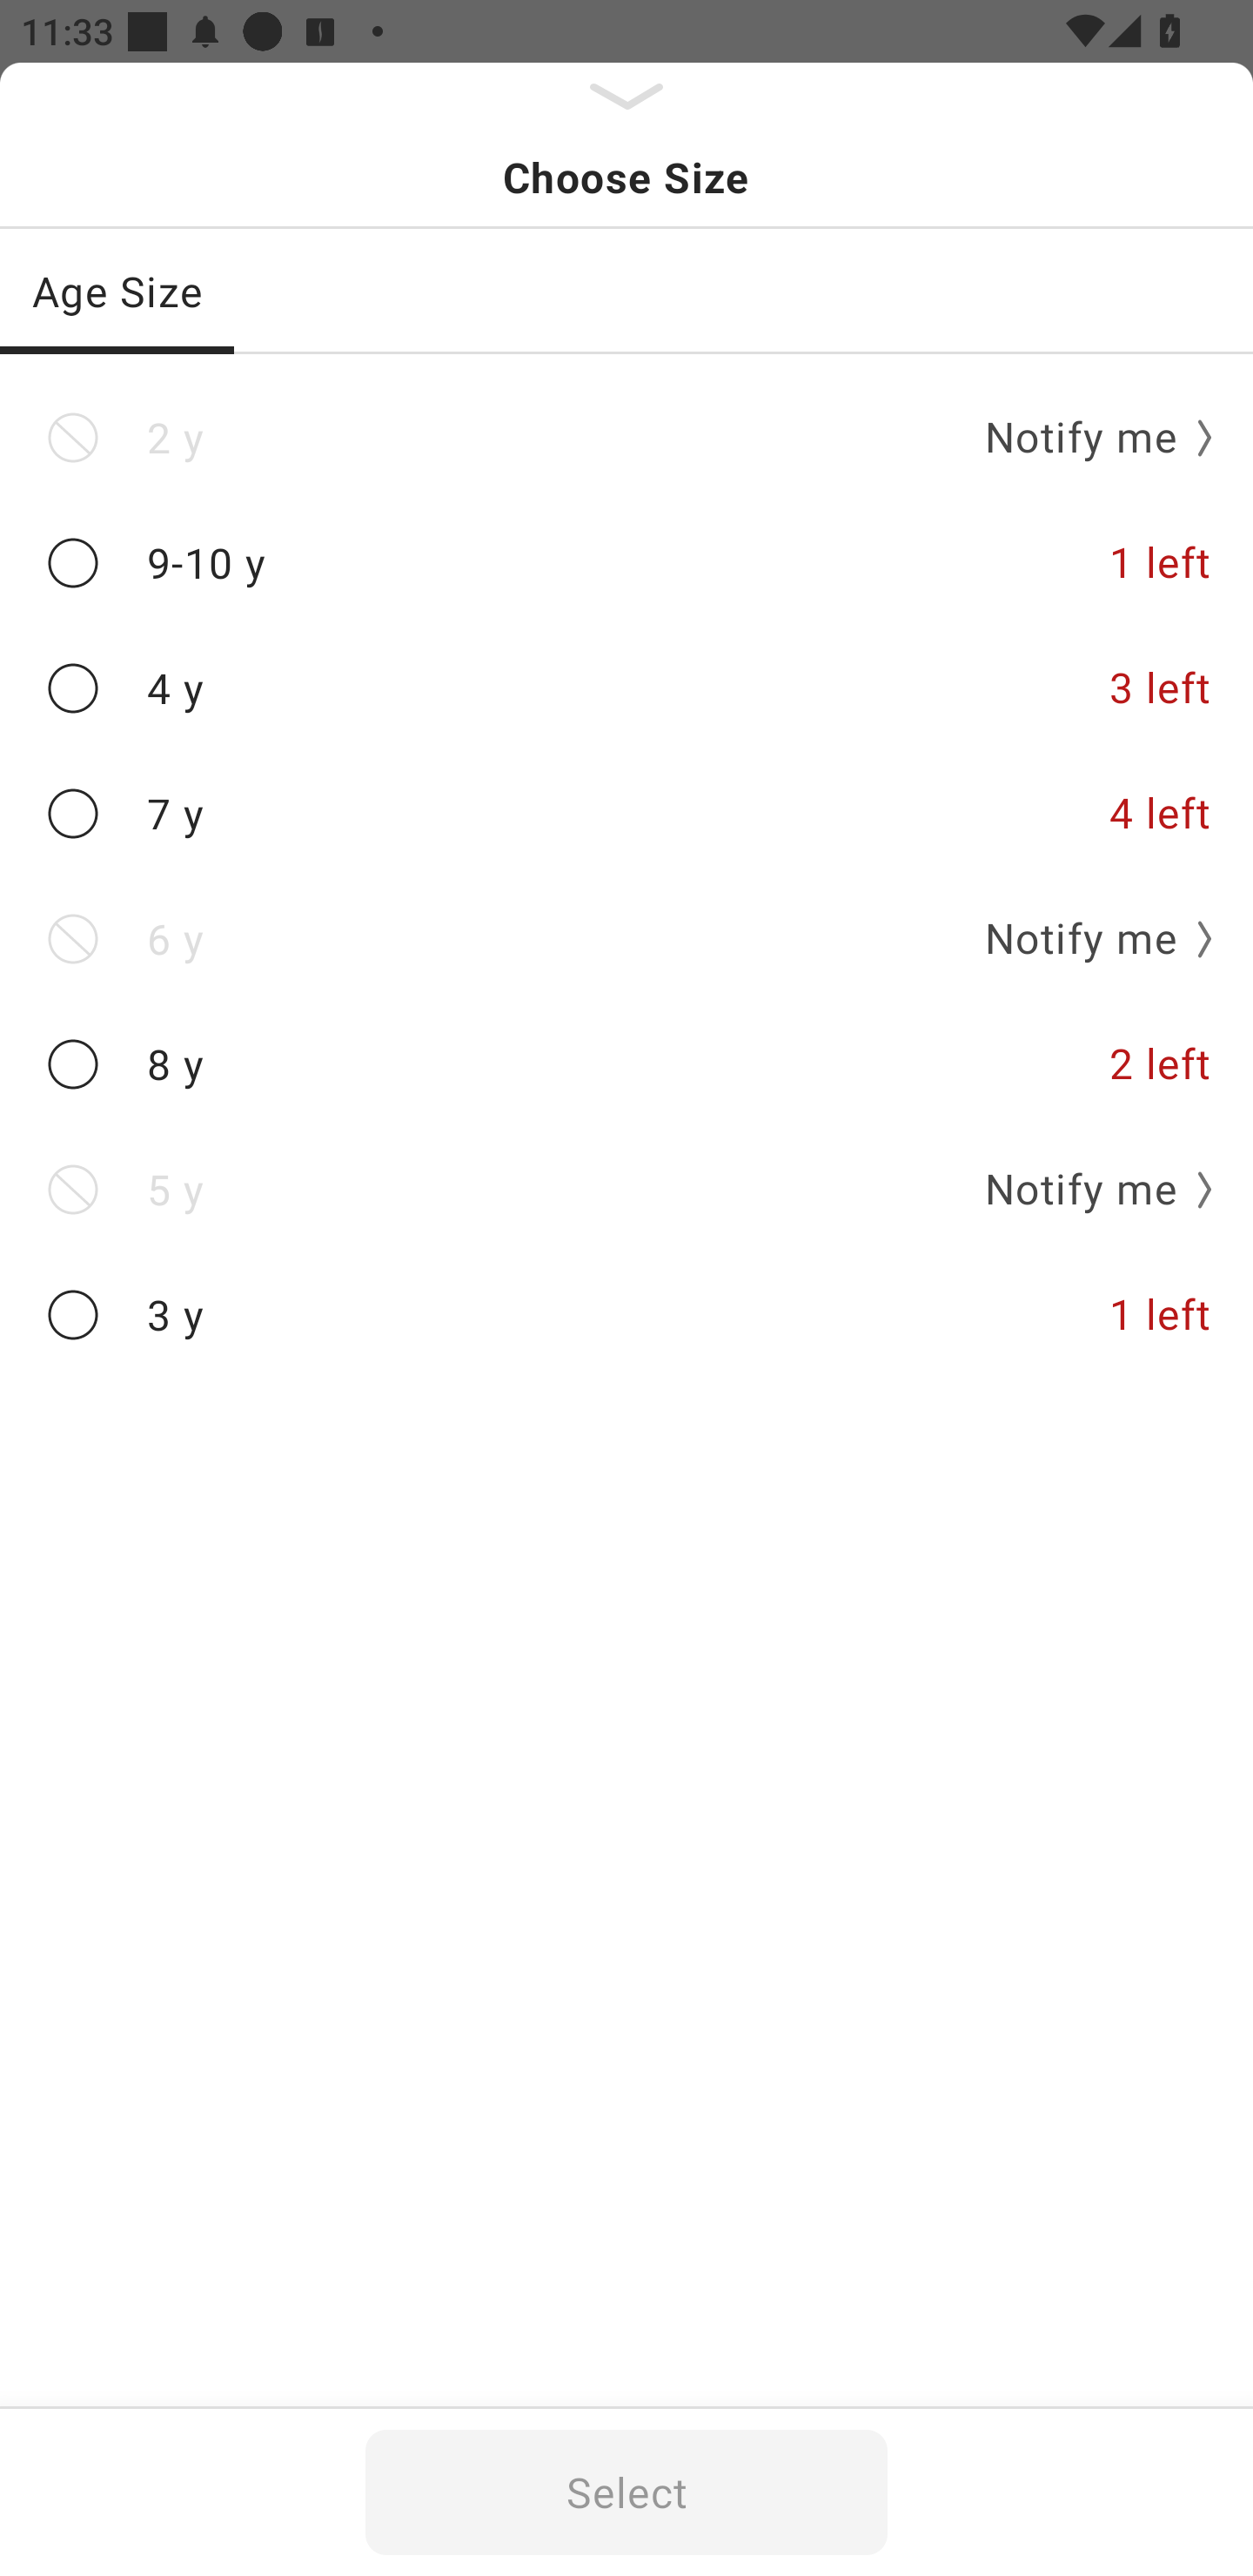 This screenshot has height=2576, width=1253. I want to click on Notify me, so click(1088, 938).